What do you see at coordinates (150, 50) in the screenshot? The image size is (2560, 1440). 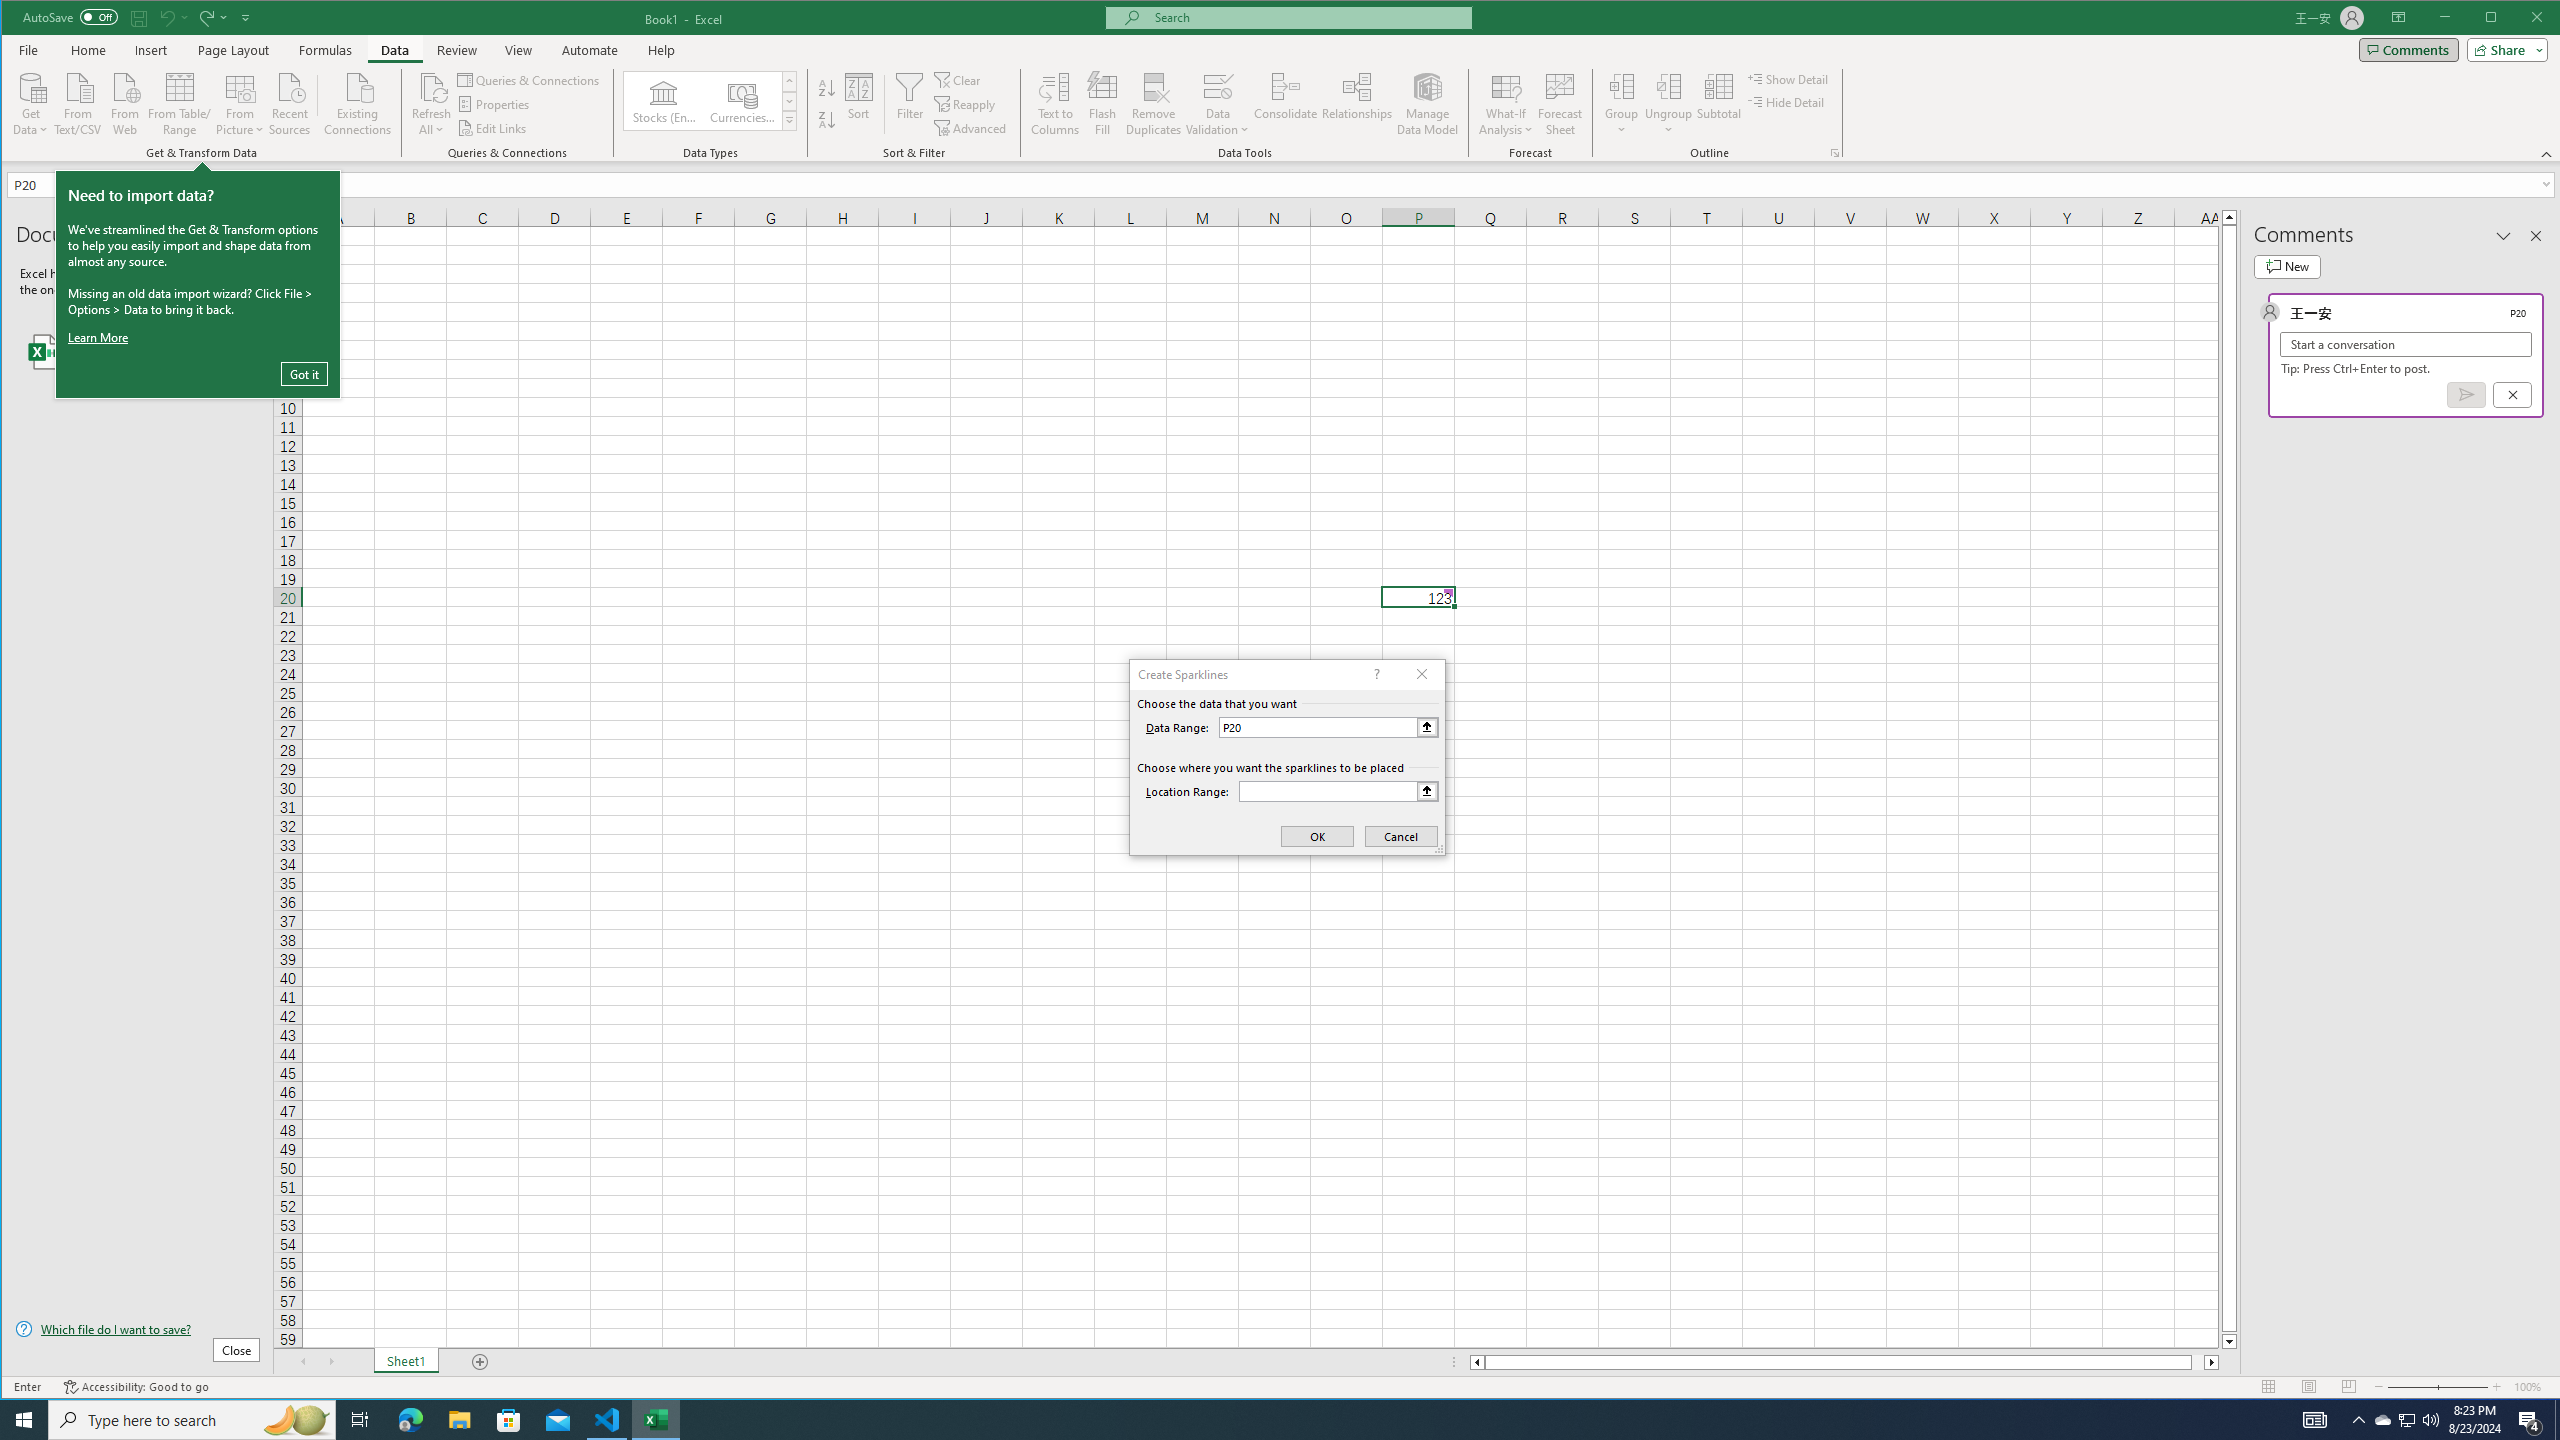 I see `Insert` at bounding box center [150, 50].